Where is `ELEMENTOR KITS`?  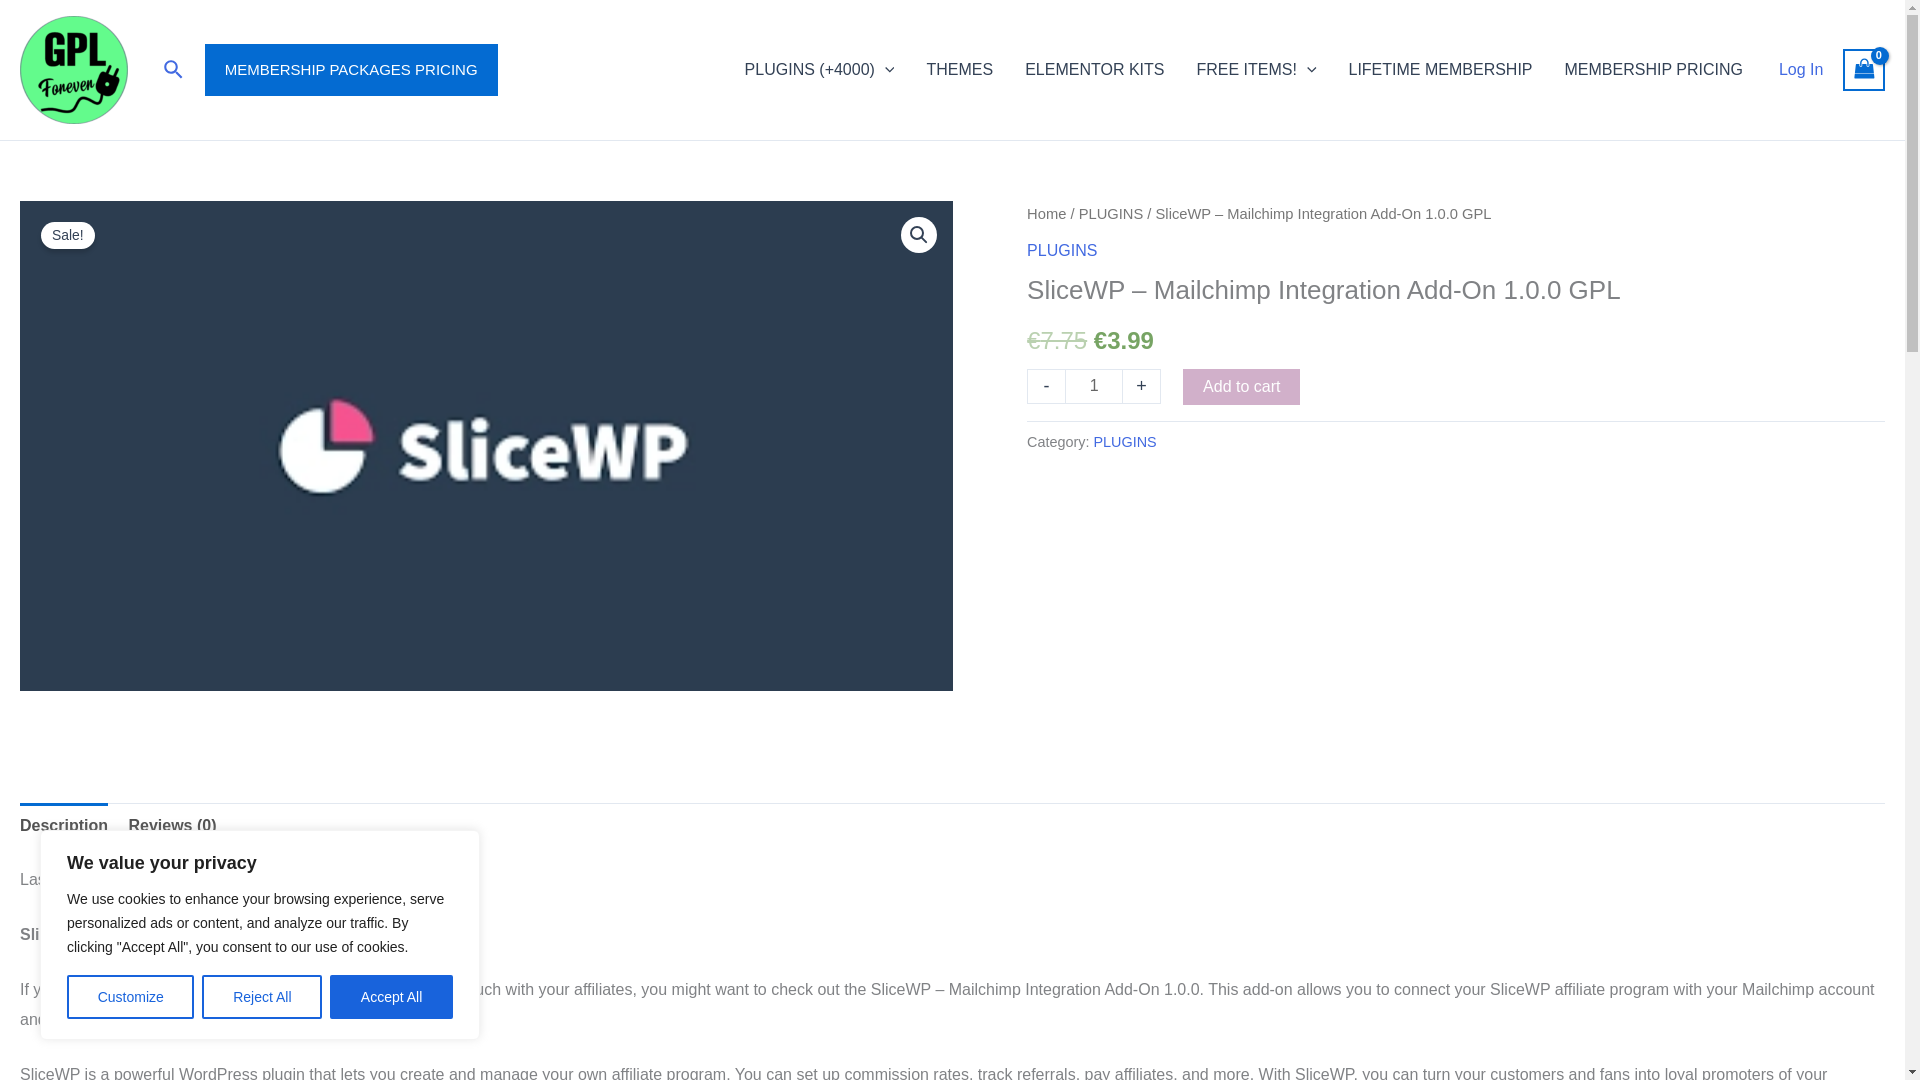 ELEMENTOR KITS is located at coordinates (1094, 70).